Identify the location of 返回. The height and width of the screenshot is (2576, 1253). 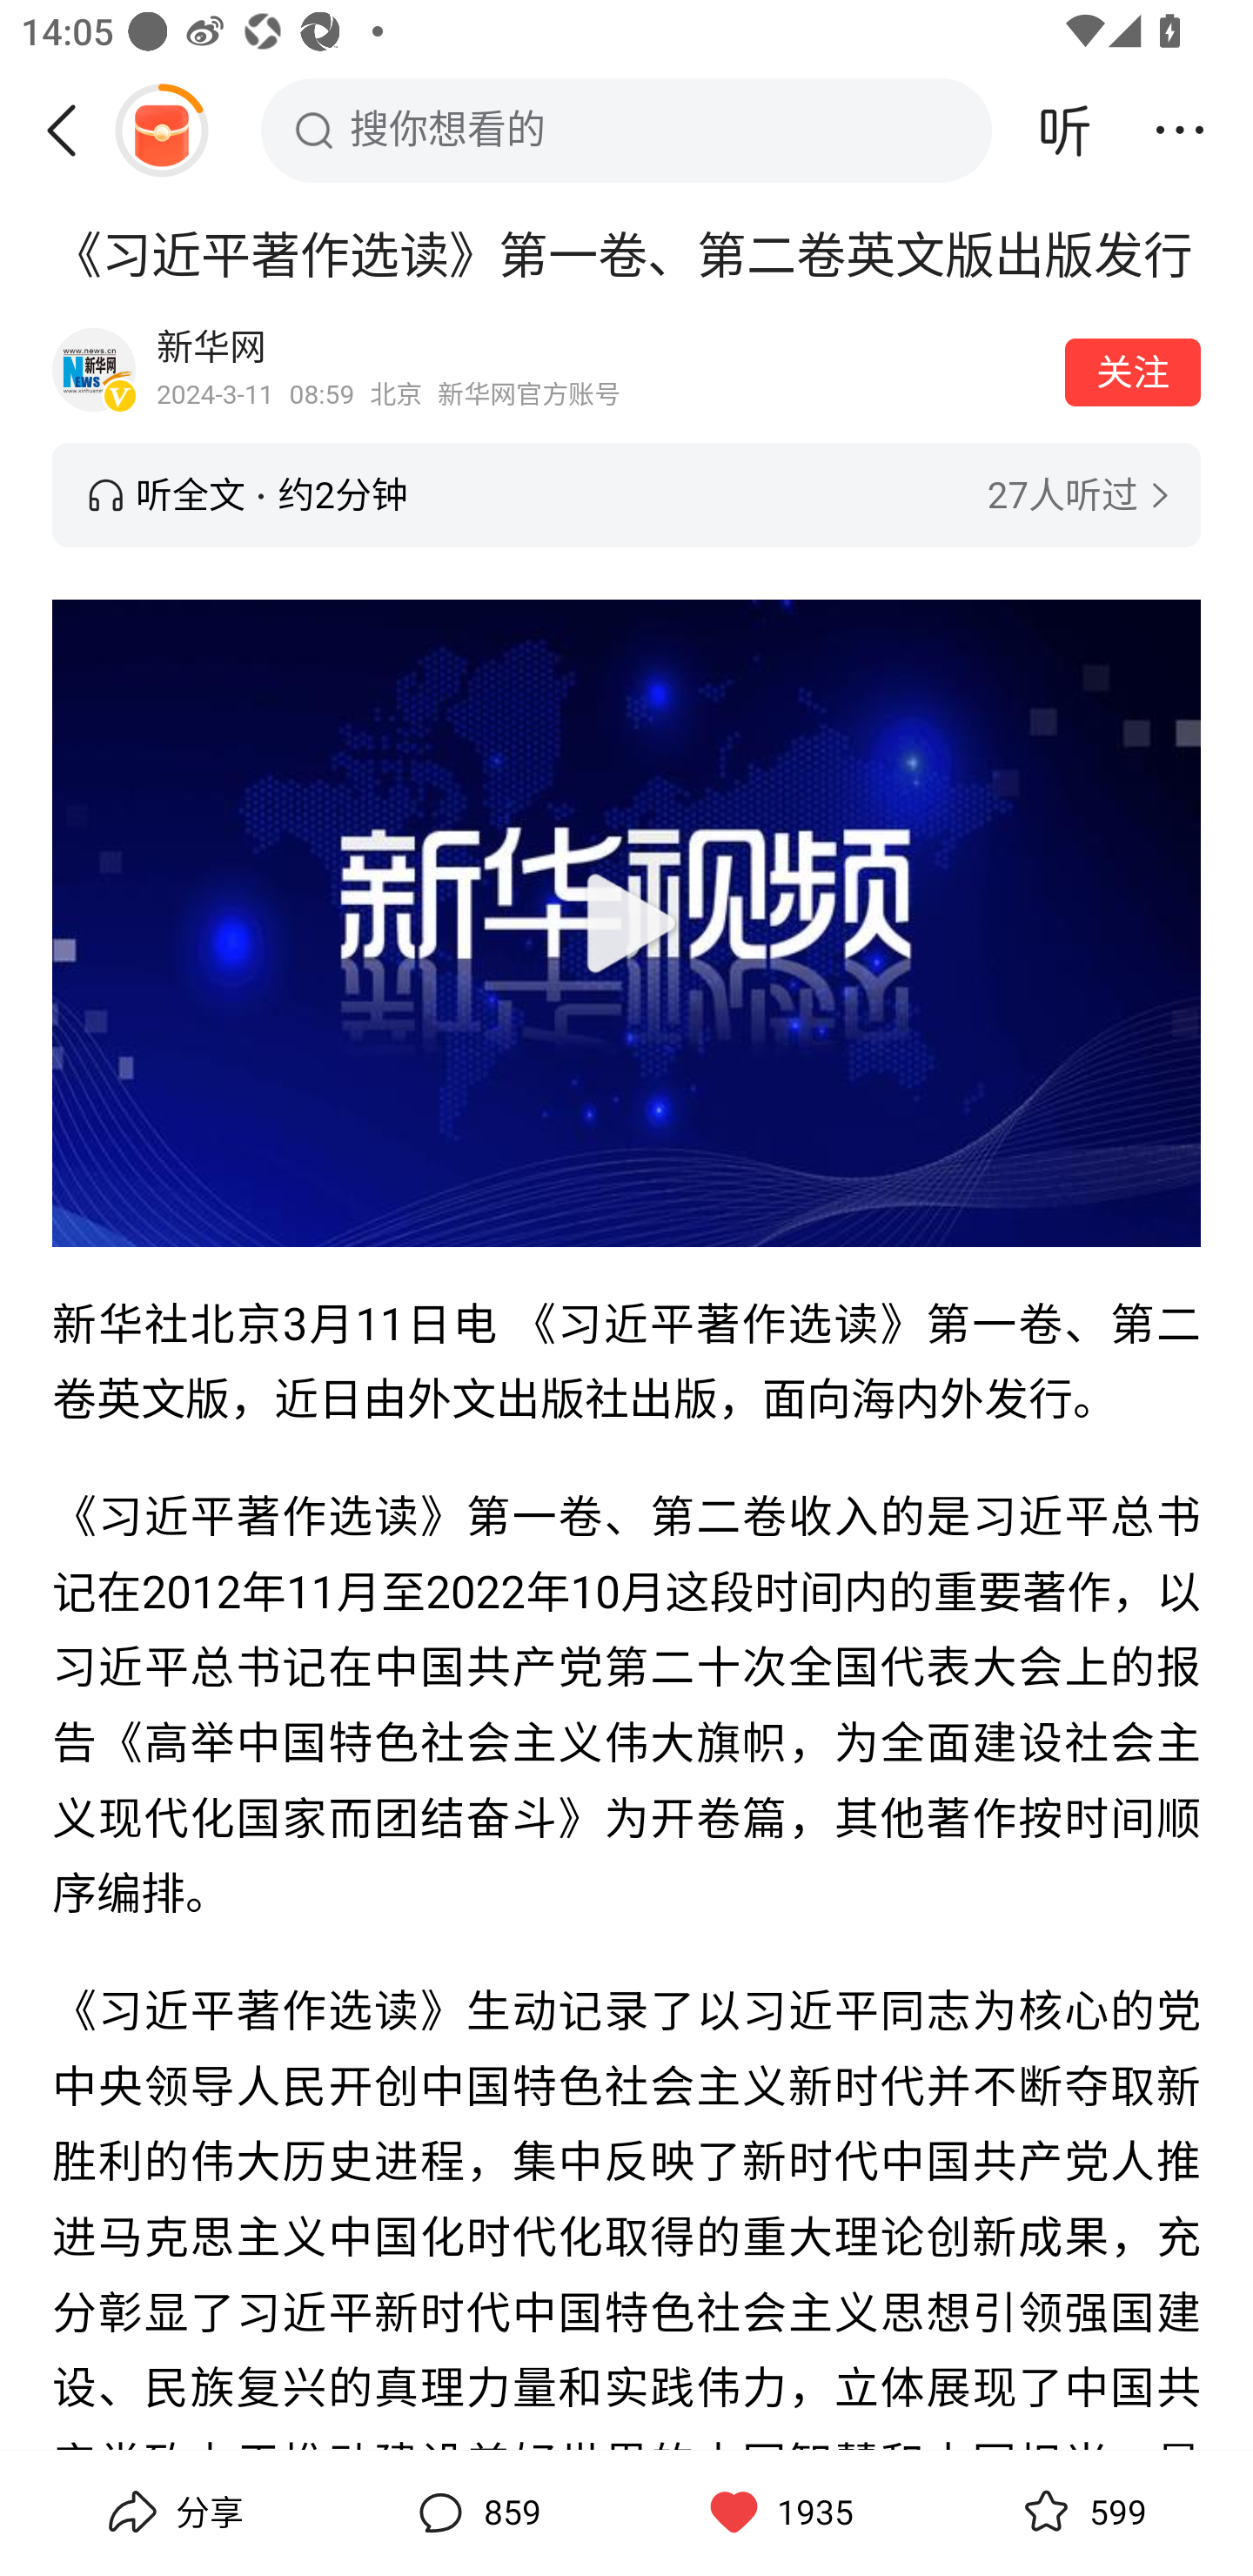
(72, 130).